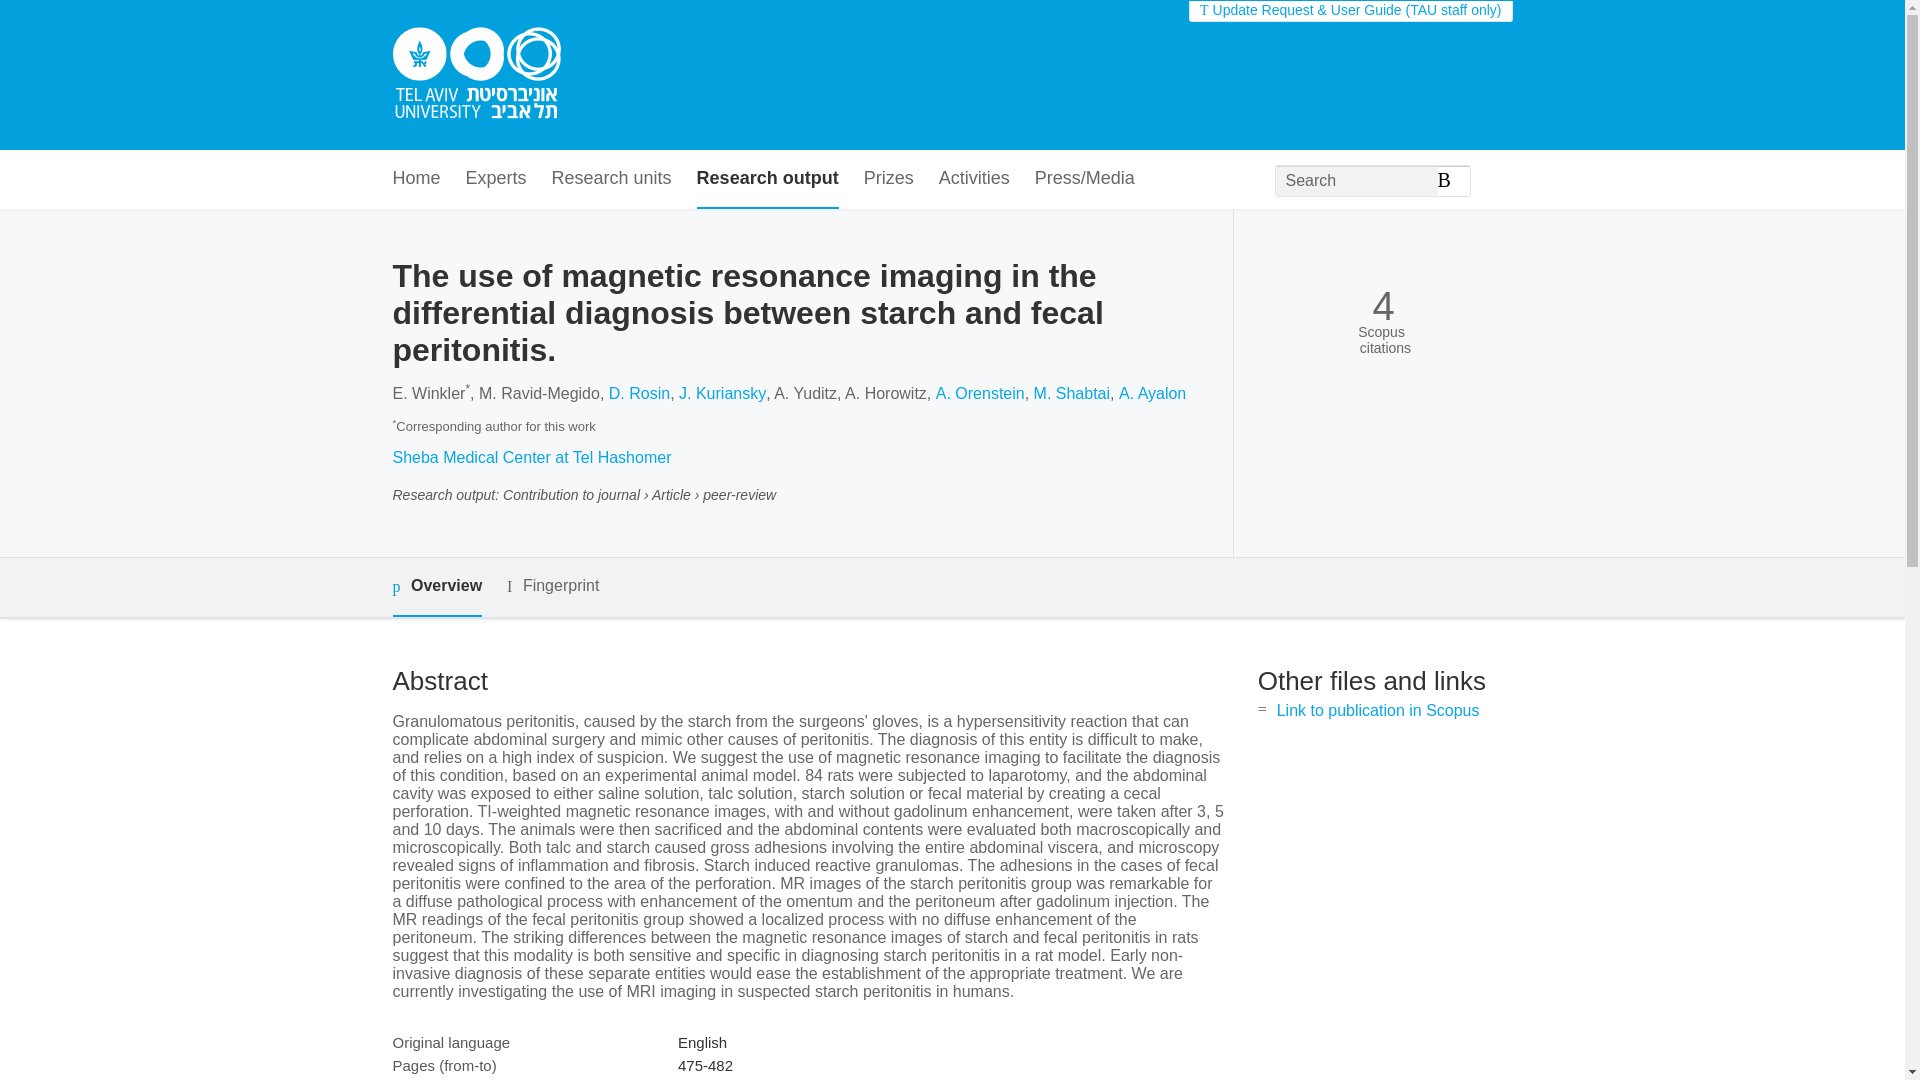 This screenshot has width=1920, height=1080. Describe the element at coordinates (436, 587) in the screenshot. I see `Overview` at that location.